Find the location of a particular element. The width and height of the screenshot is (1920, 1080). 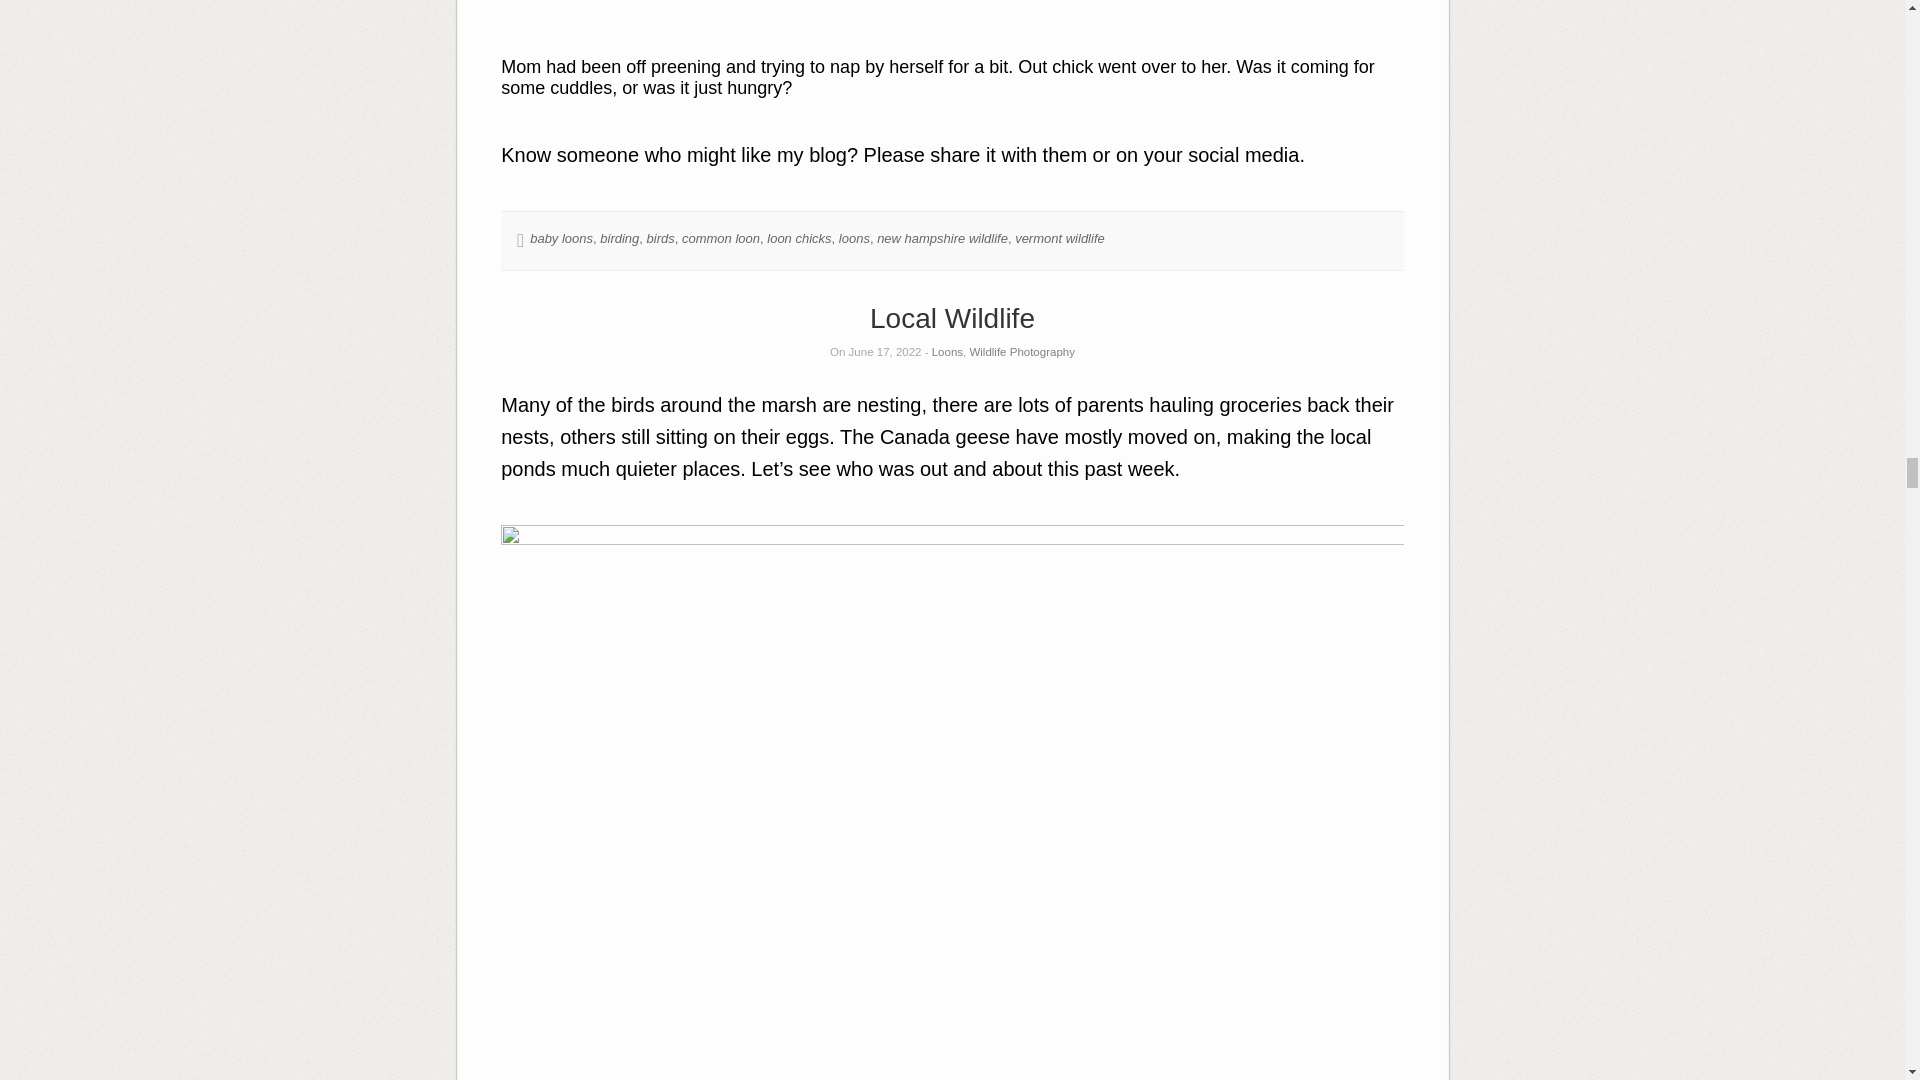

birding is located at coordinates (619, 238).